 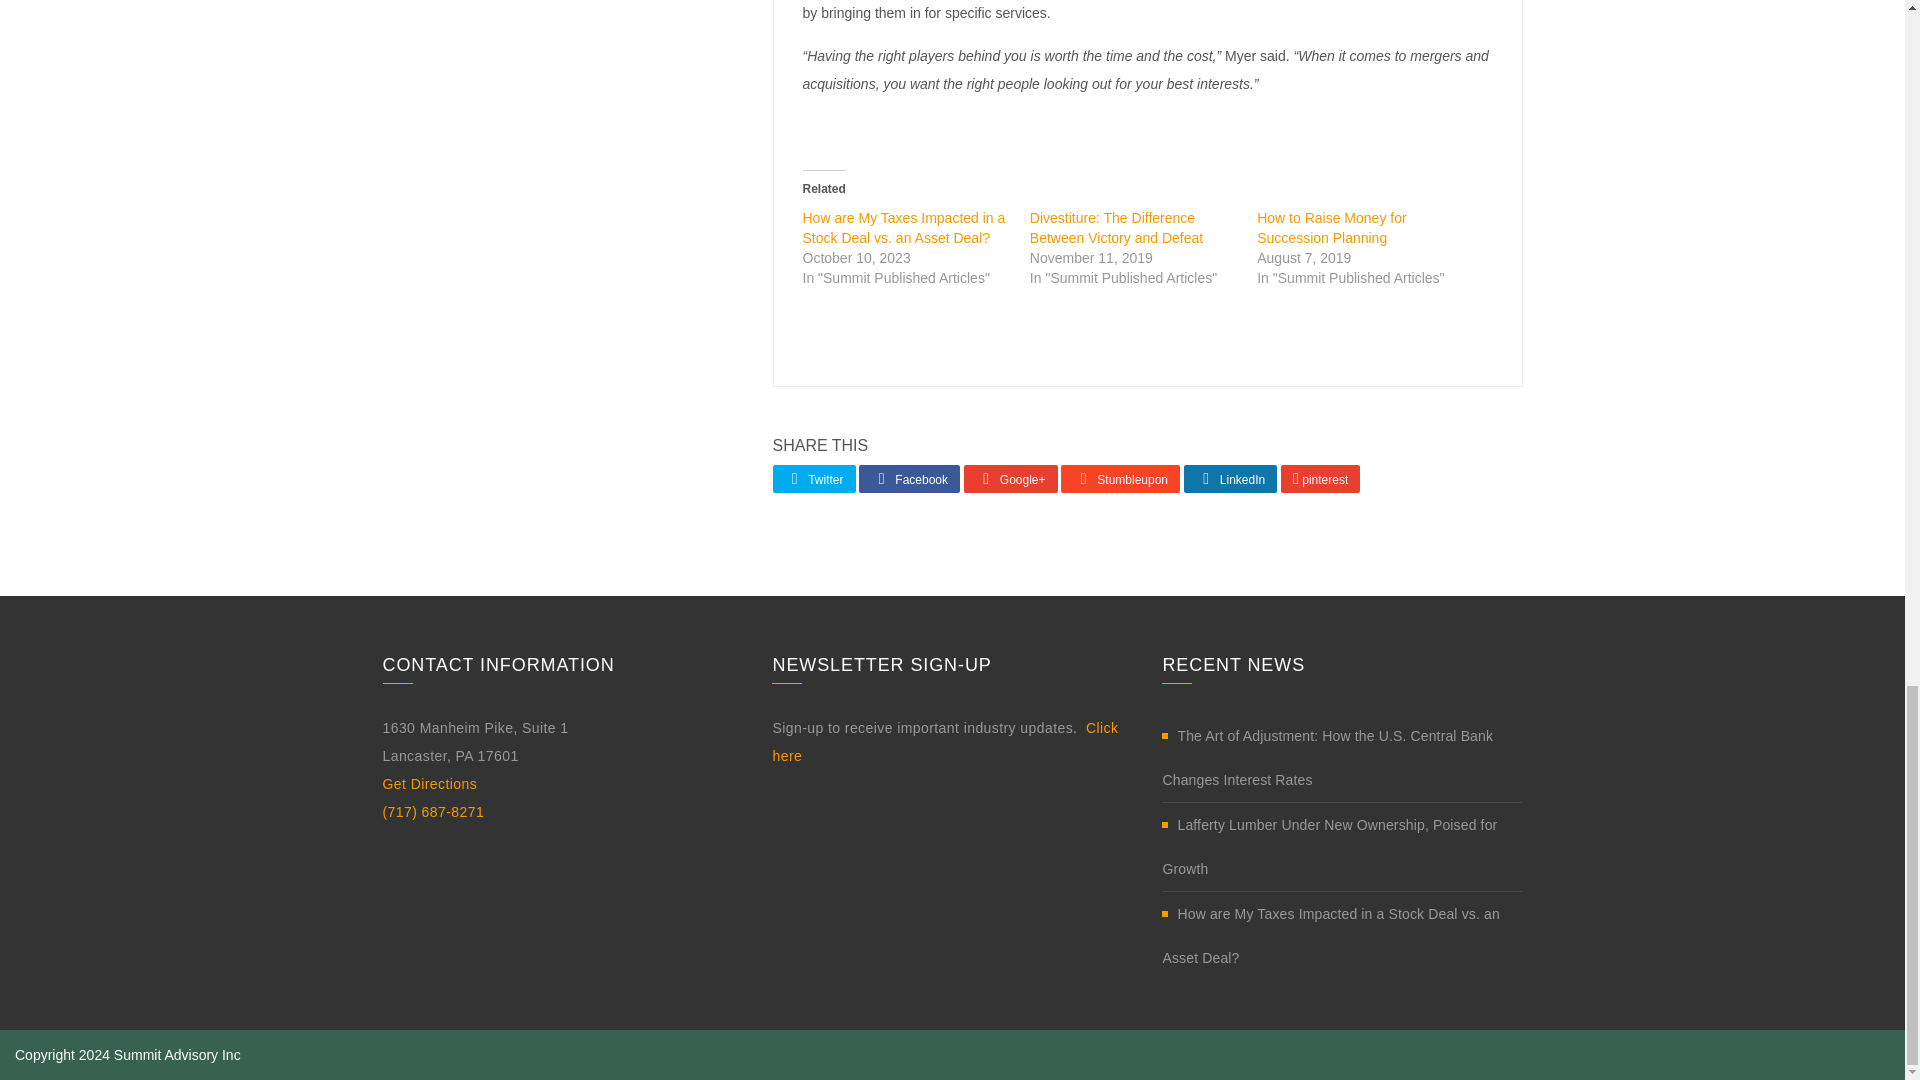 I want to click on How are My Taxes Impacted in a Stock Deal vs. an Asset Deal?, so click(x=903, y=228).